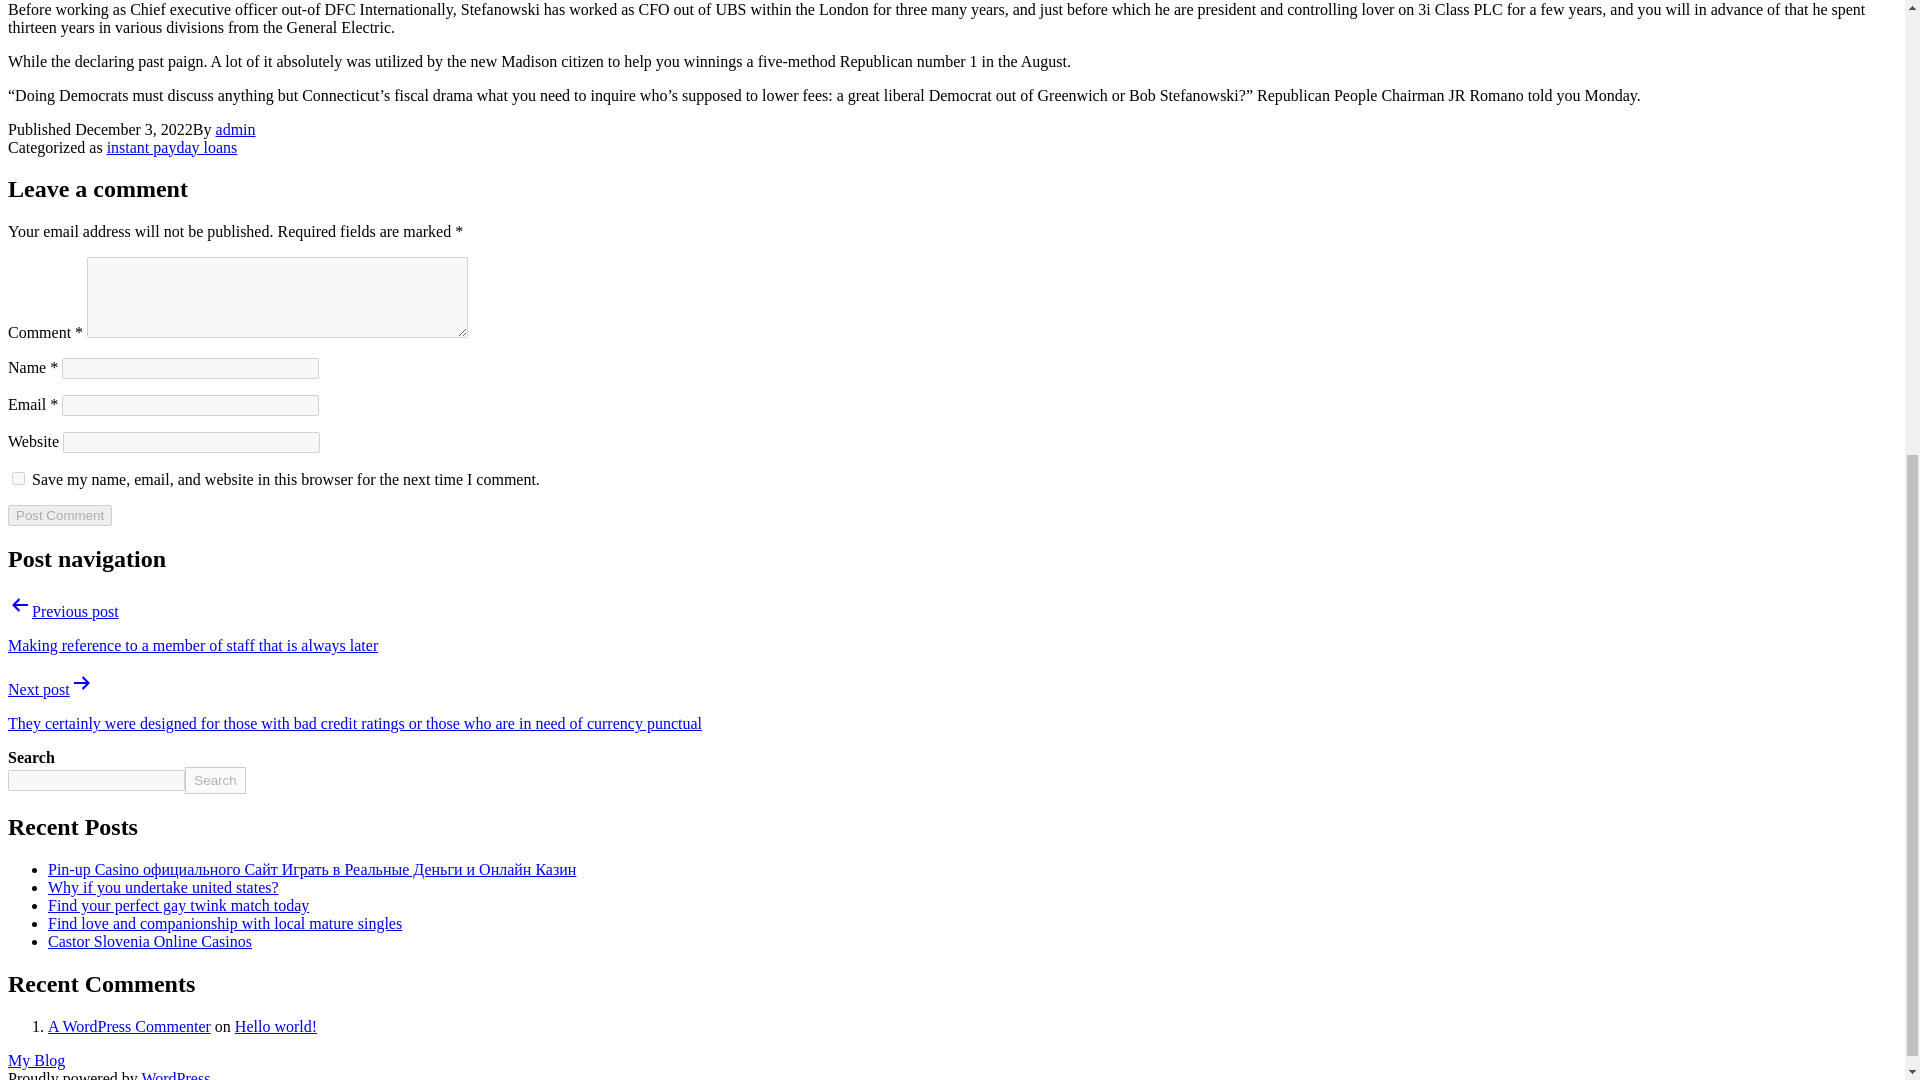 Image resolution: width=1920 pixels, height=1080 pixels. What do you see at coordinates (150, 942) in the screenshot?
I see `Castor Slovenia Online Casinos` at bounding box center [150, 942].